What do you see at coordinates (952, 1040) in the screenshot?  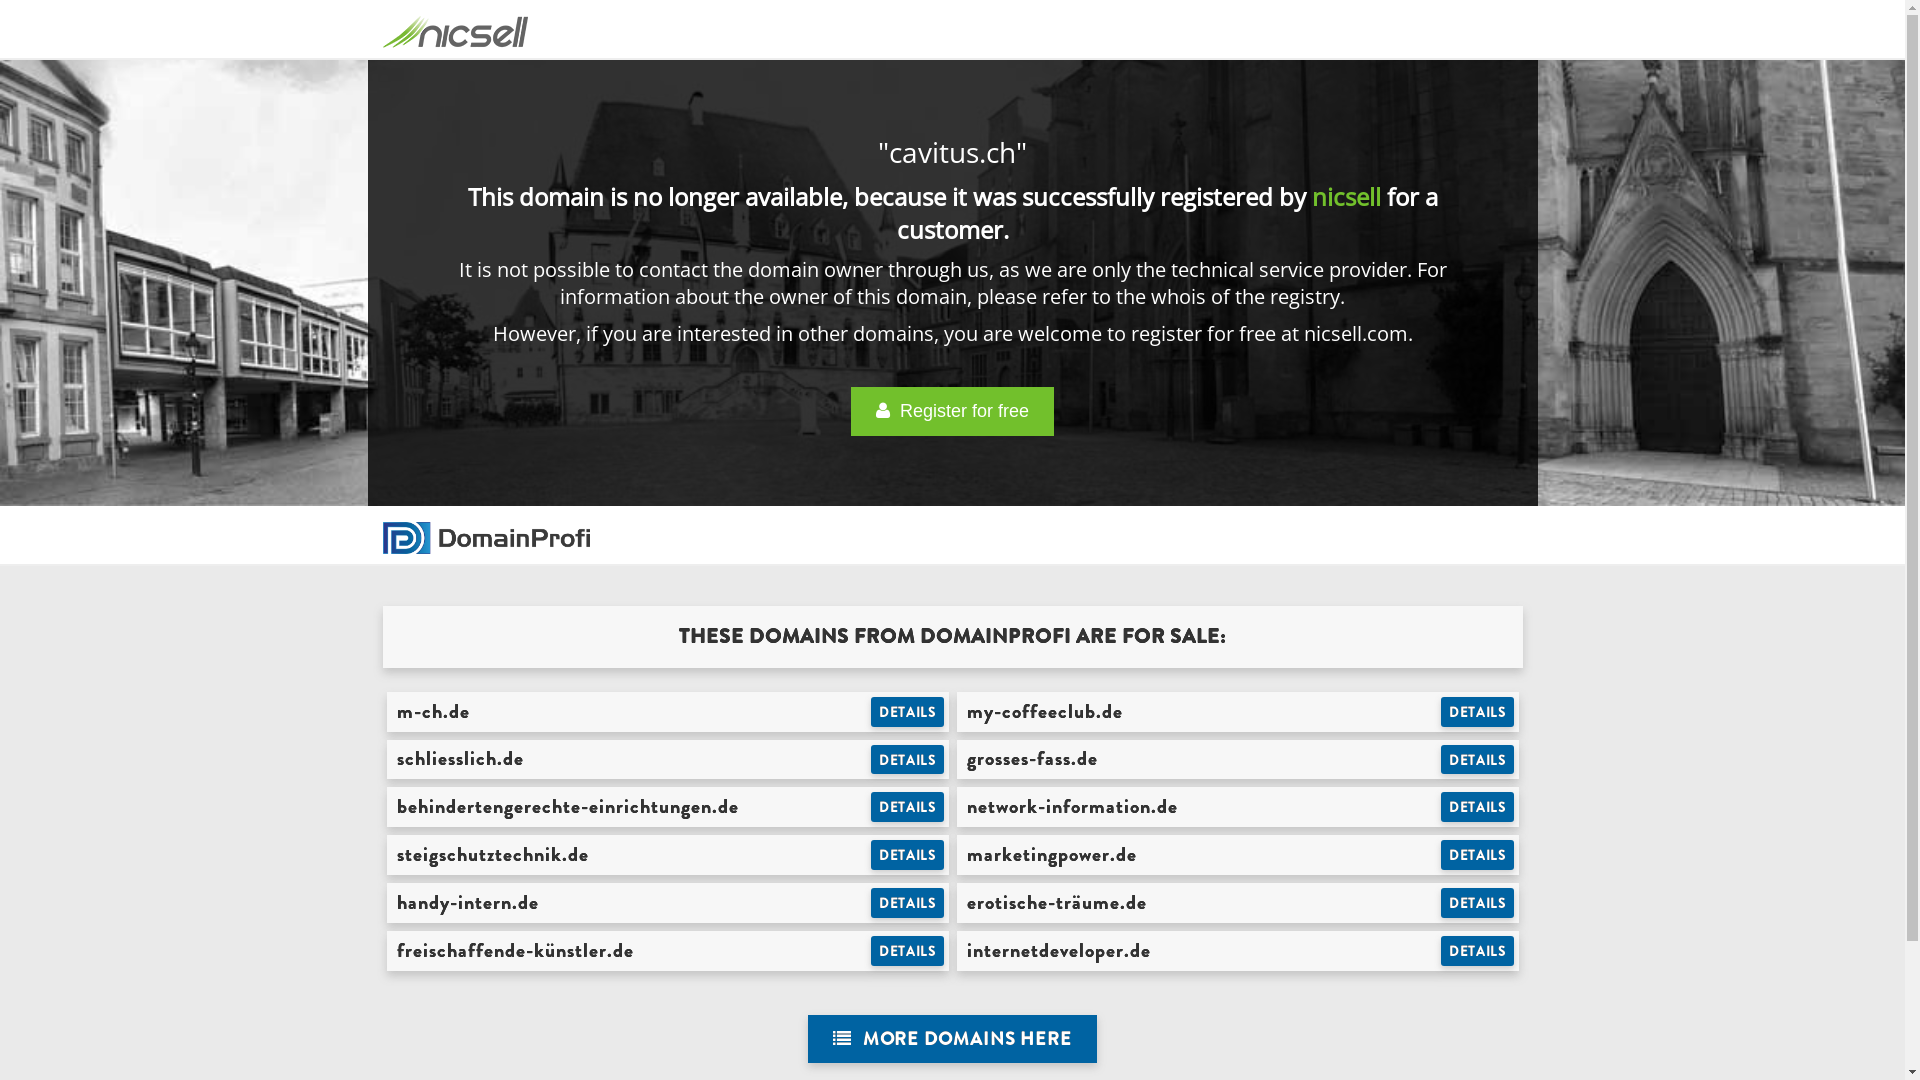 I see `  MORE DOMAINS HERE` at bounding box center [952, 1040].